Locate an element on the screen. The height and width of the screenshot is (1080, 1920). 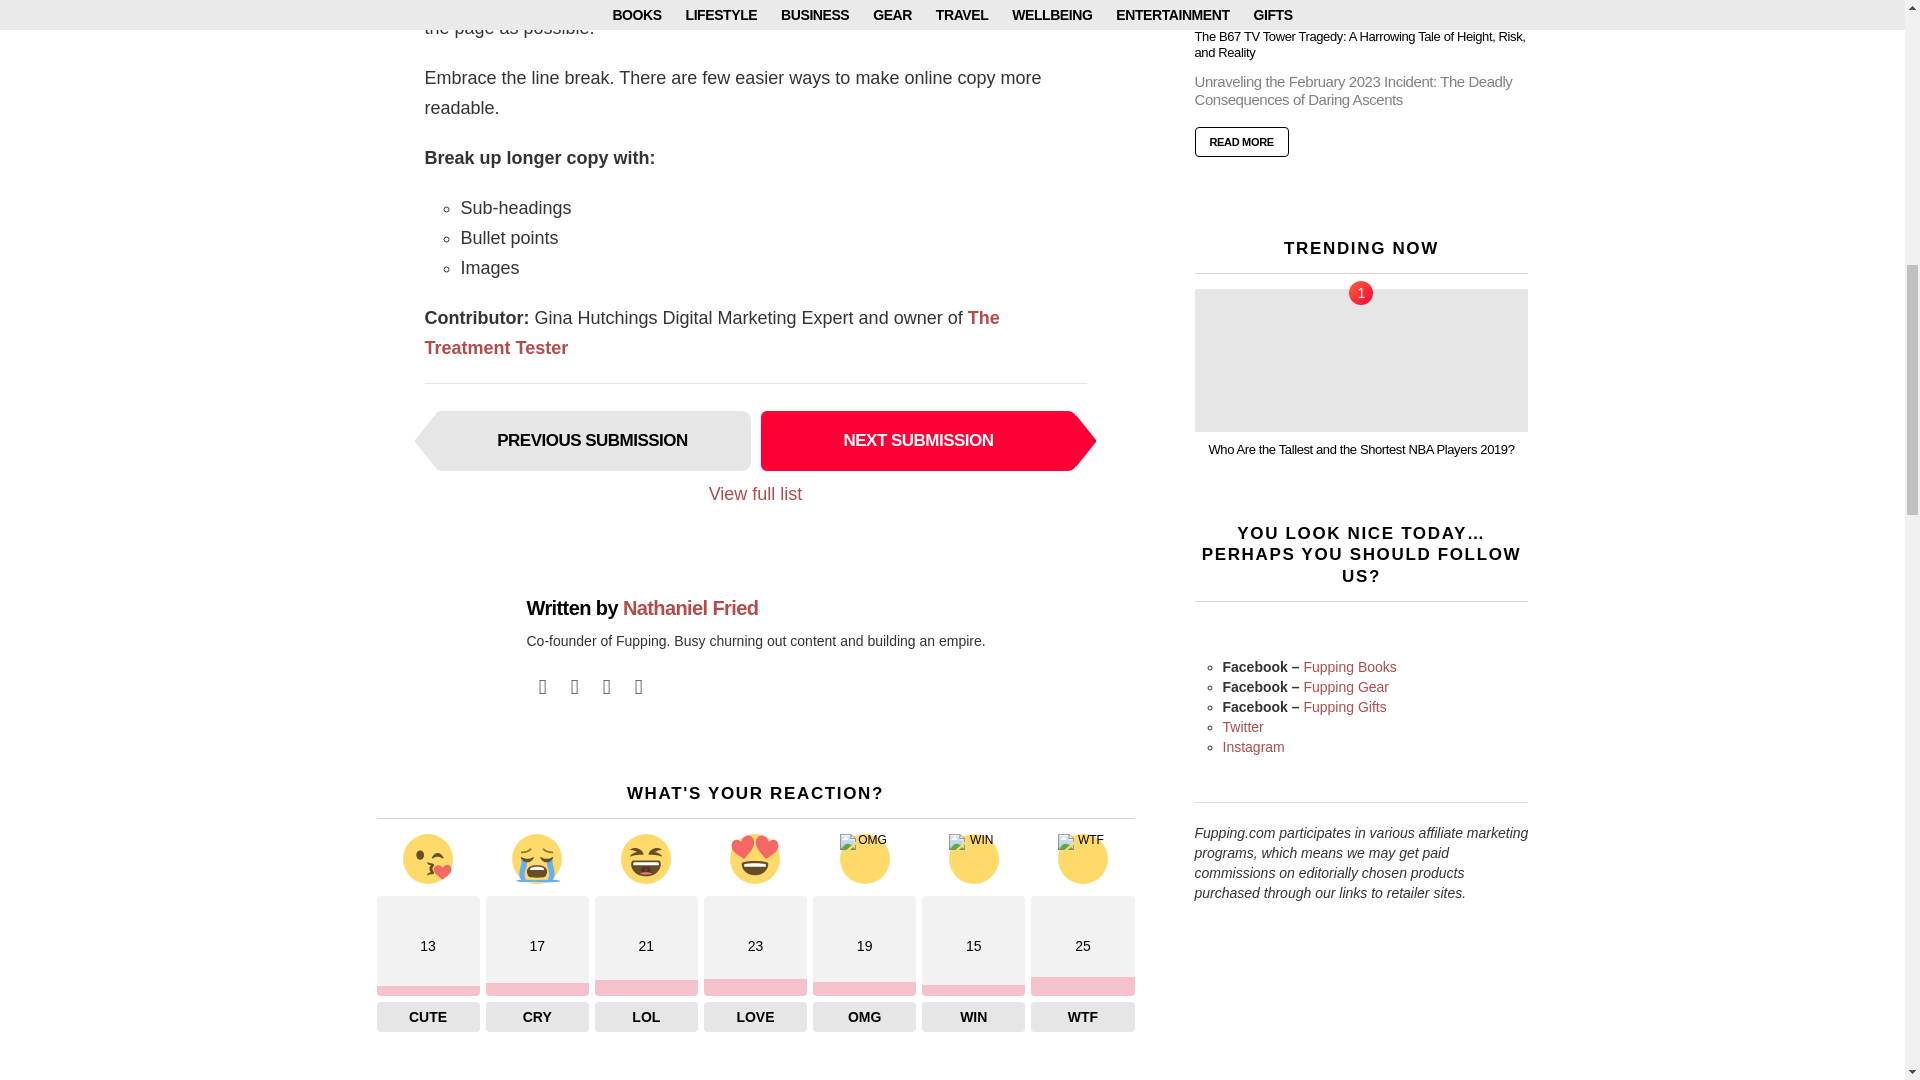
View full list is located at coordinates (755, 494).